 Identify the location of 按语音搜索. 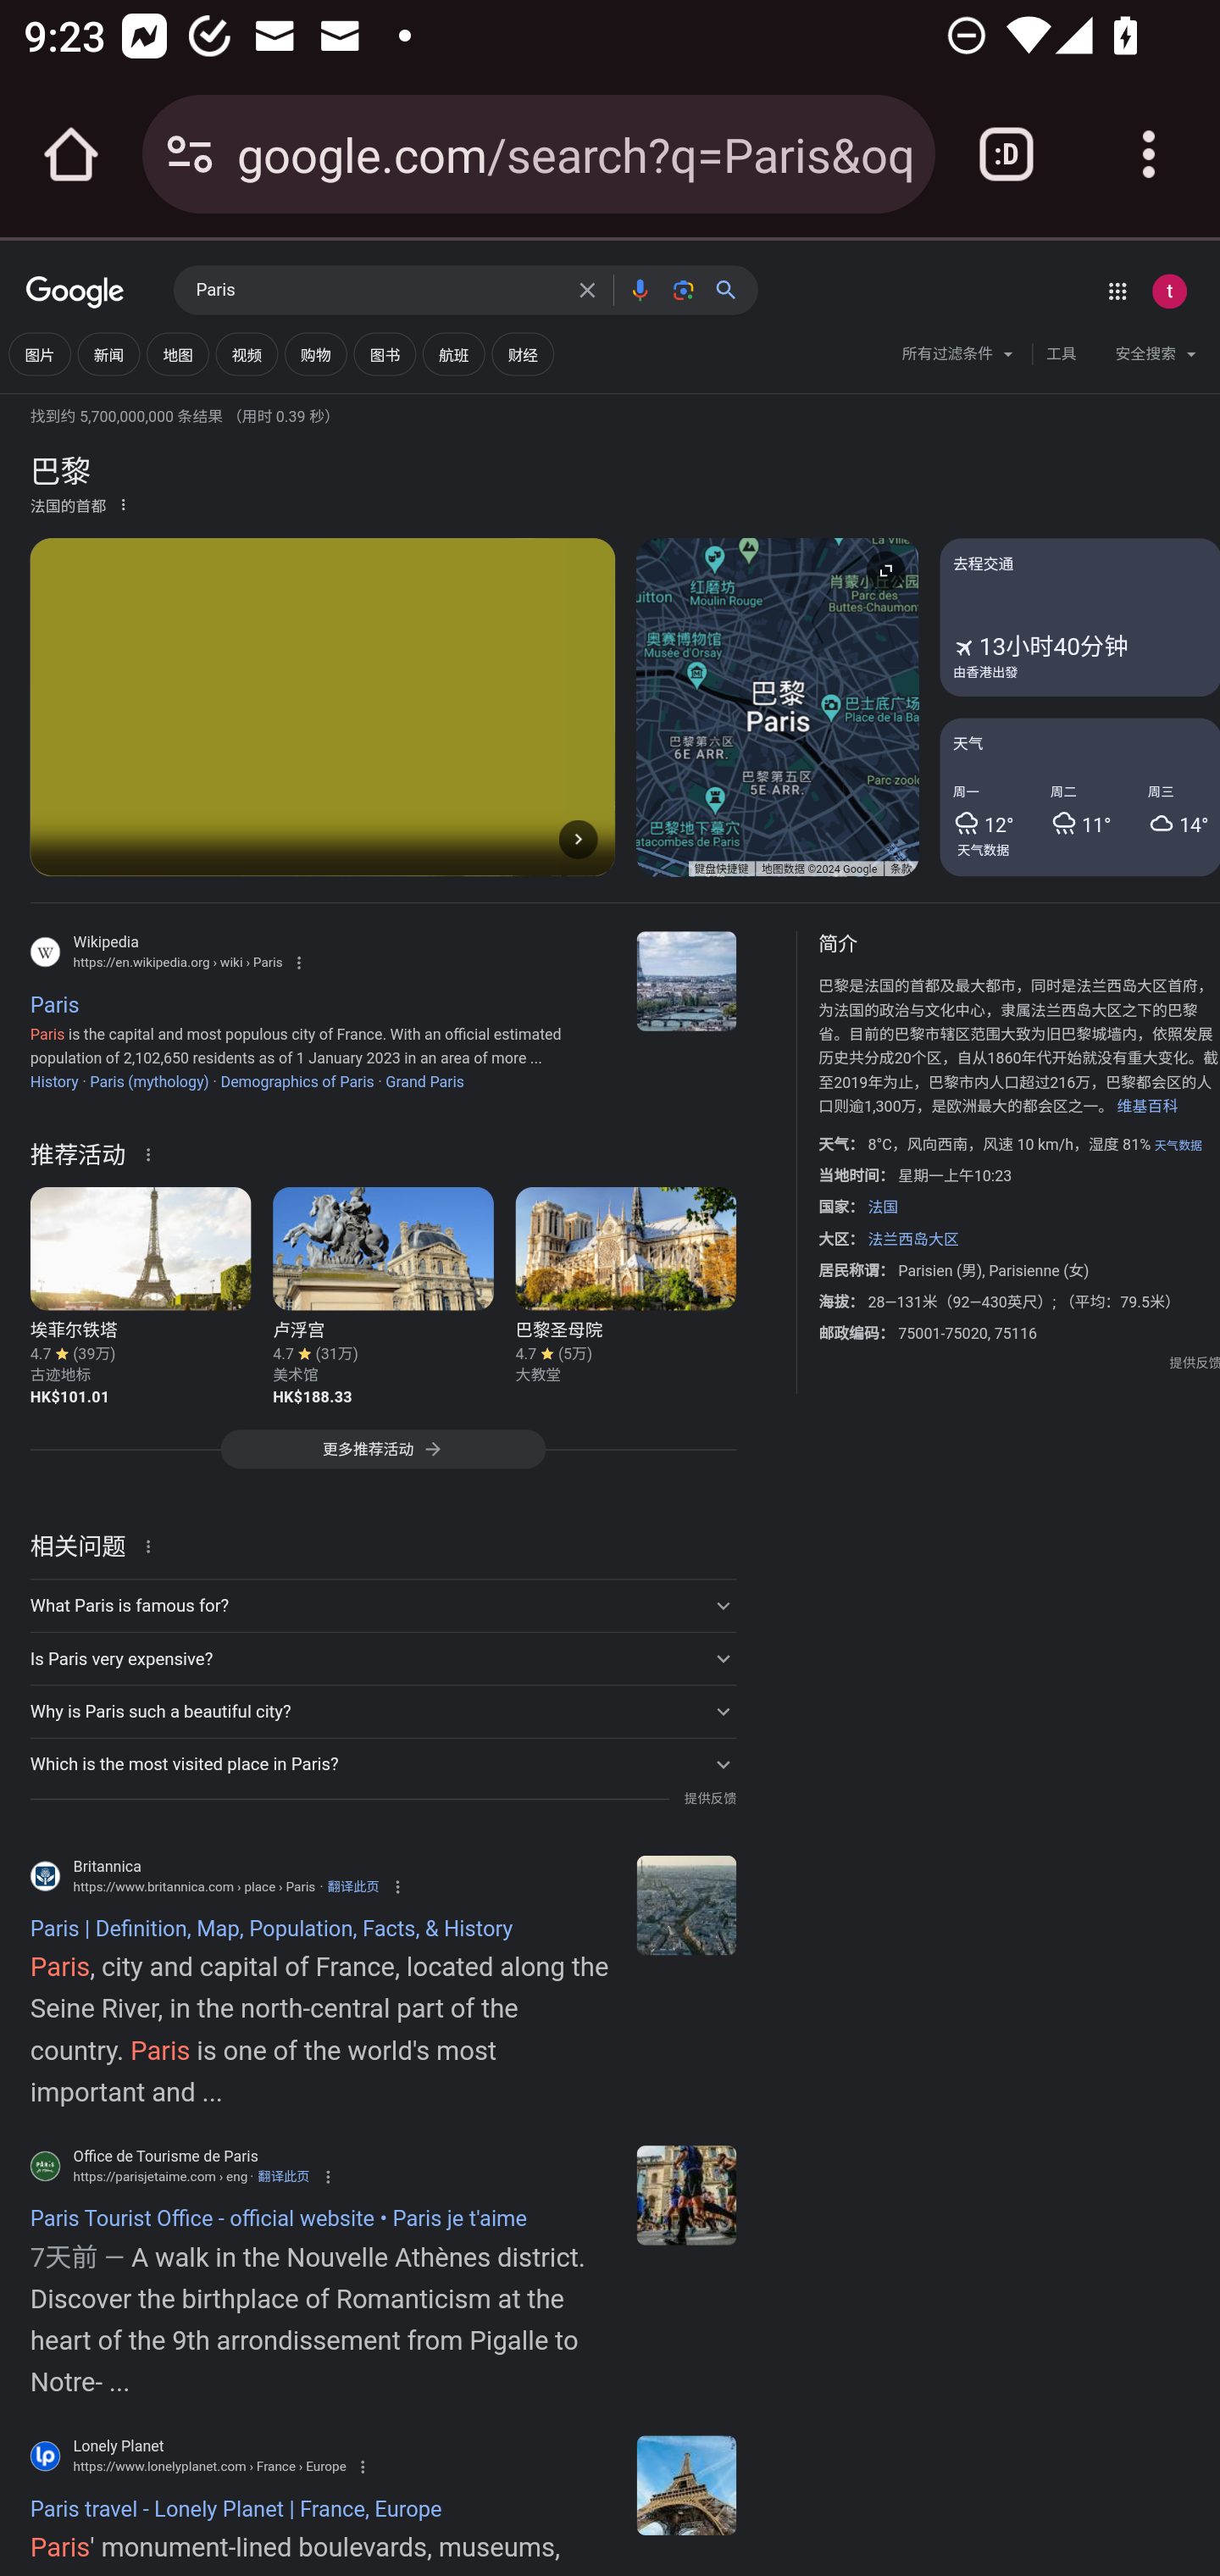
(639, 290).